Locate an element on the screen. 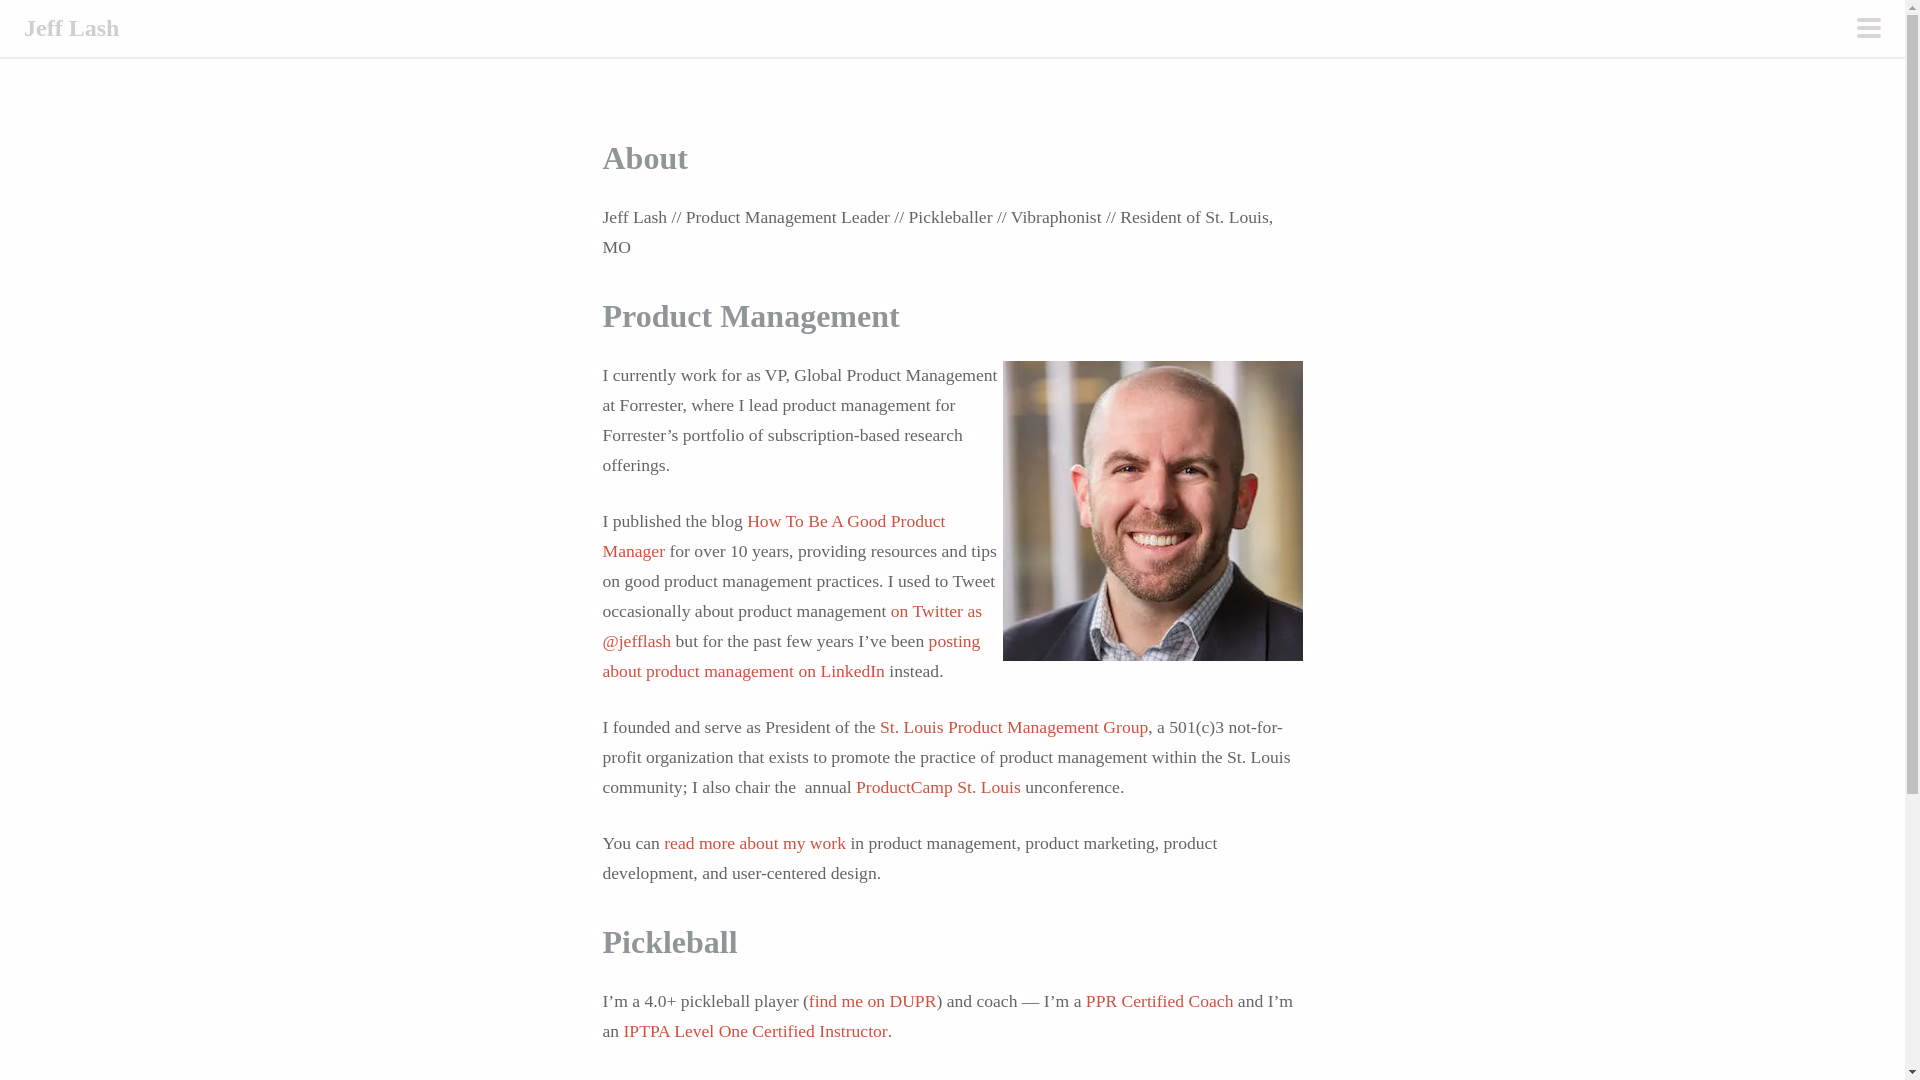 The image size is (1920, 1080). Search is located at coordinates (34, 16).